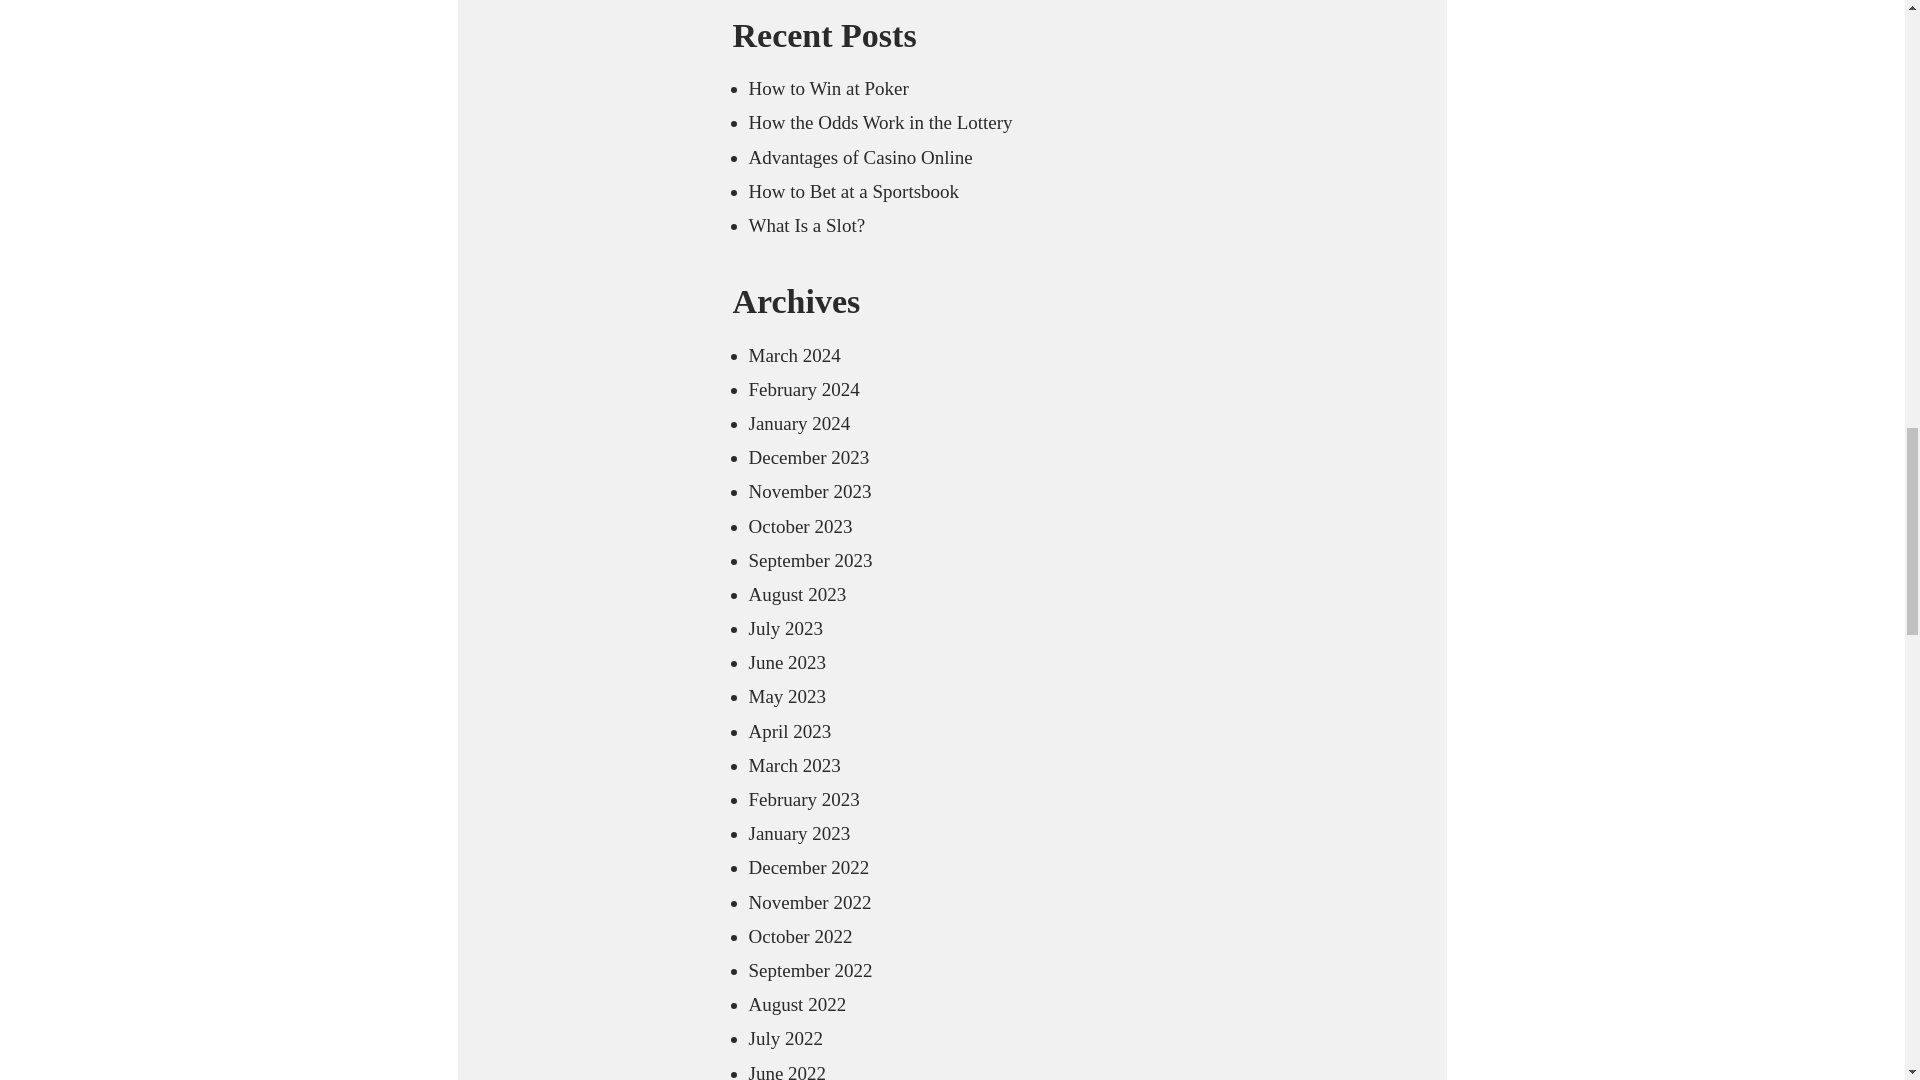  What do you see at coordinates (790, 731) in the screenshot?
I see `April 2023` at bounding box center [790, 731].